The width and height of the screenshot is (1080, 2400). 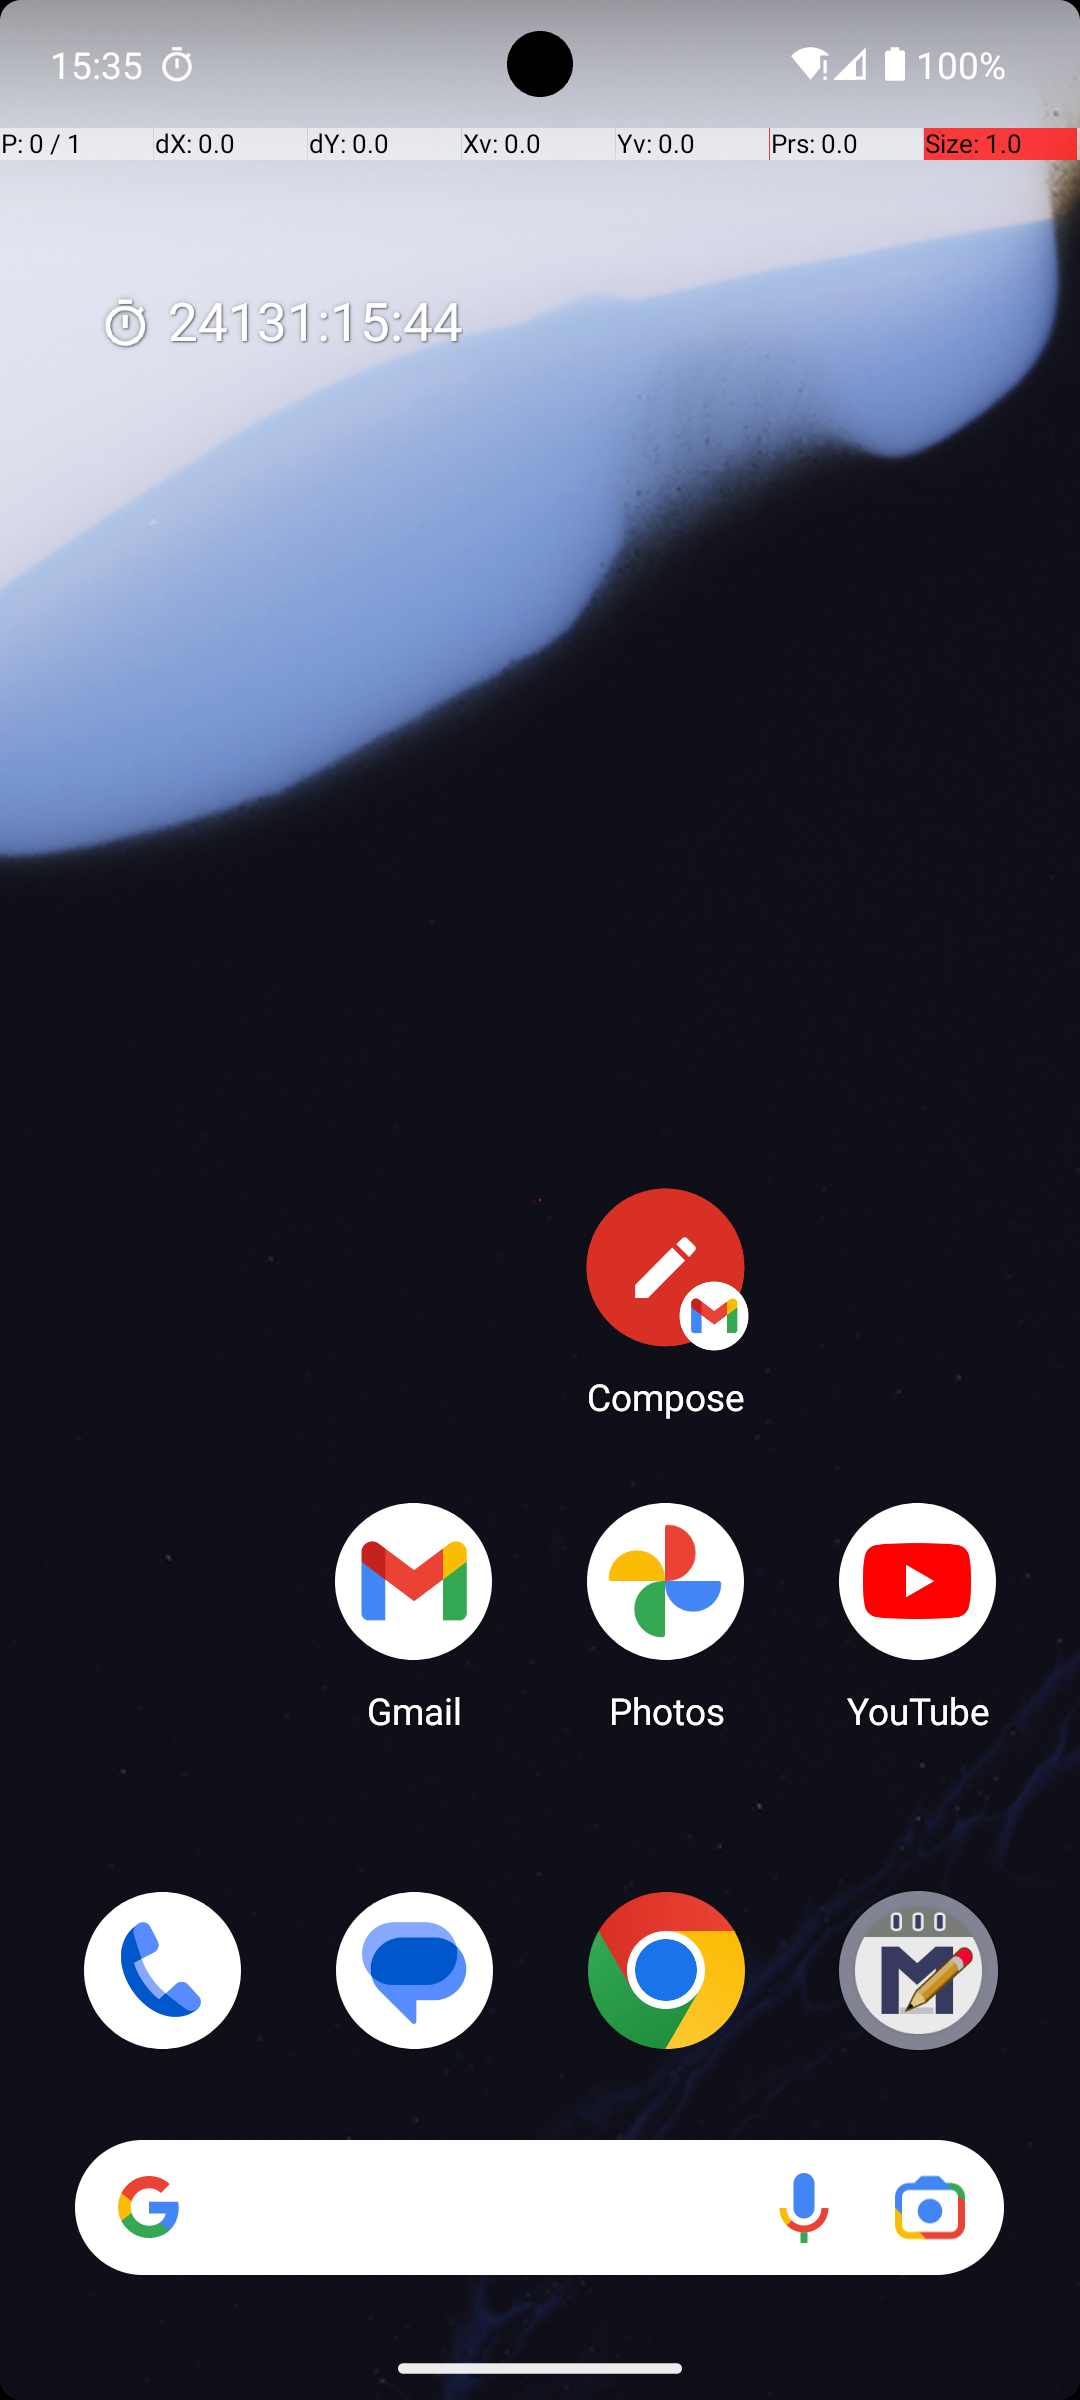 I want to click on 24131:15:44, so click(x=281, y=324).